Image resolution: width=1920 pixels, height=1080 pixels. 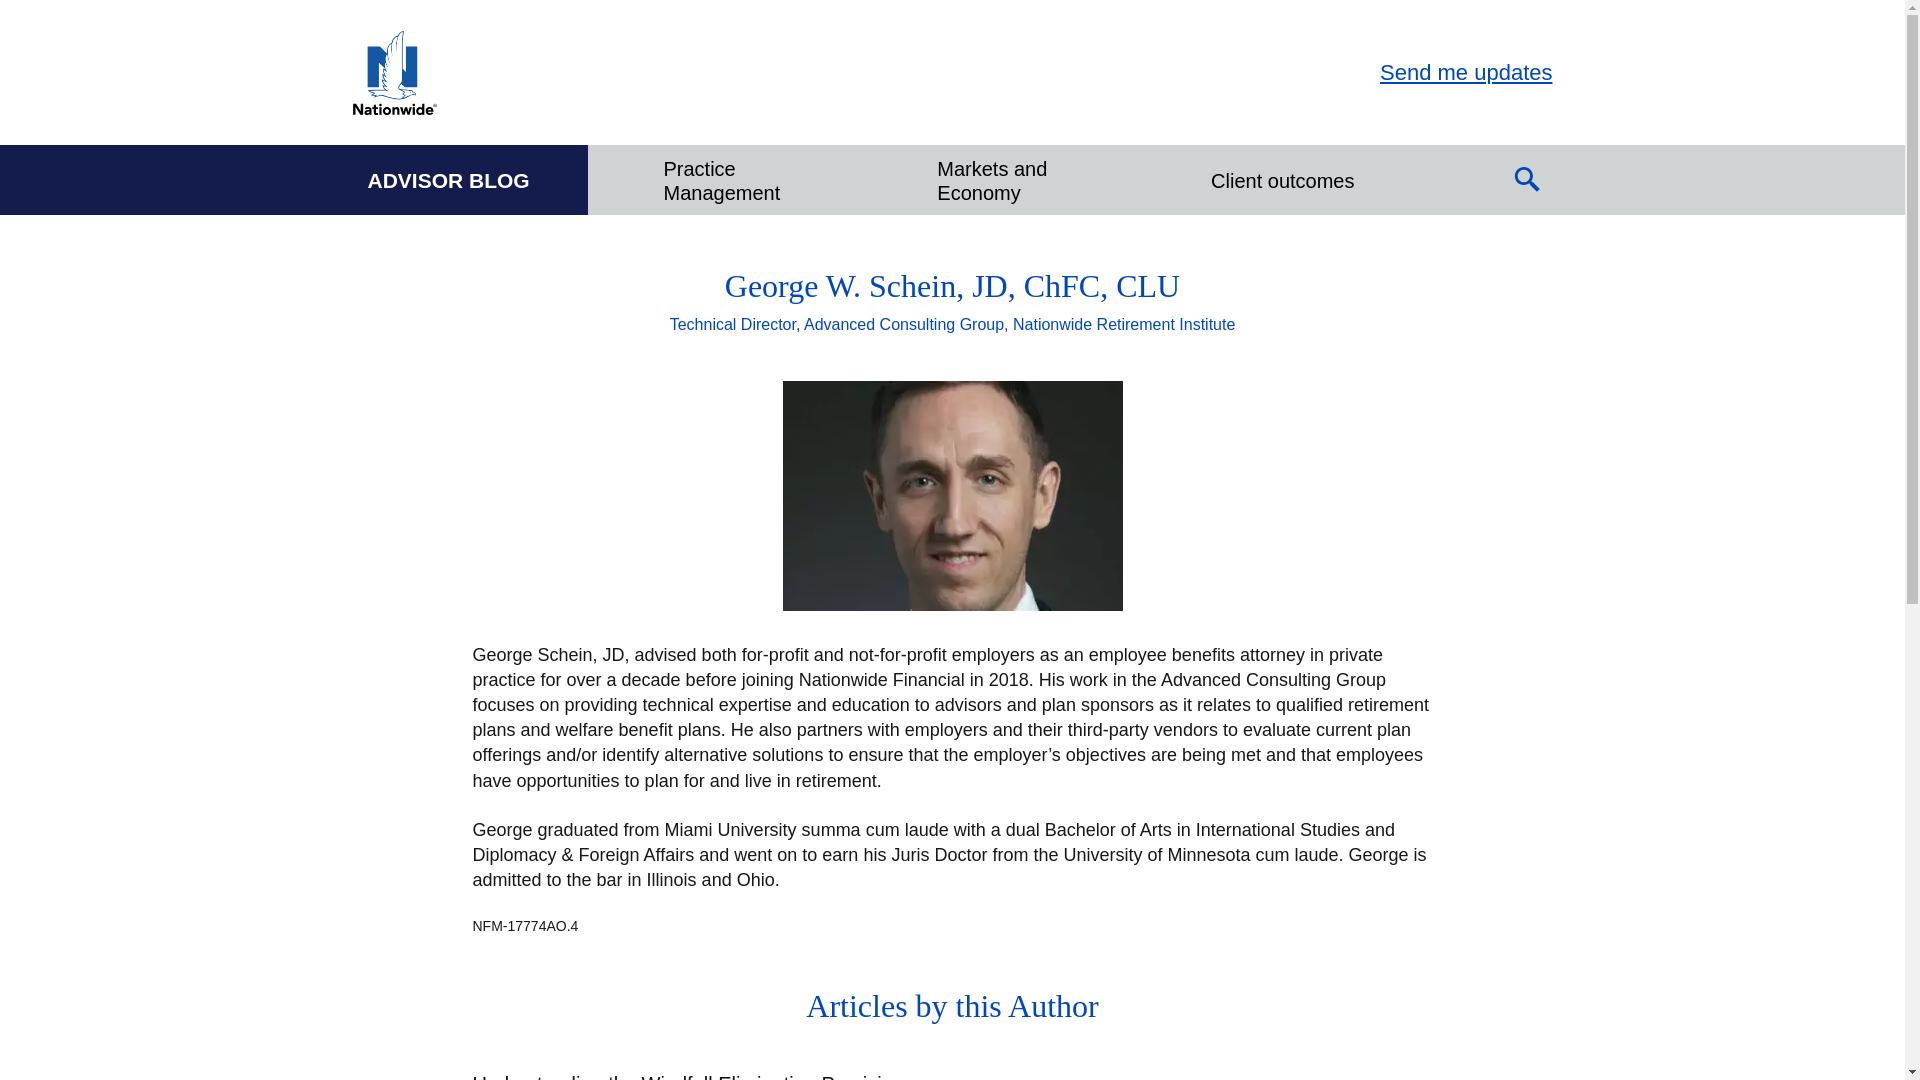 I want to click on Send me updates, so click(x=1466, y=72).